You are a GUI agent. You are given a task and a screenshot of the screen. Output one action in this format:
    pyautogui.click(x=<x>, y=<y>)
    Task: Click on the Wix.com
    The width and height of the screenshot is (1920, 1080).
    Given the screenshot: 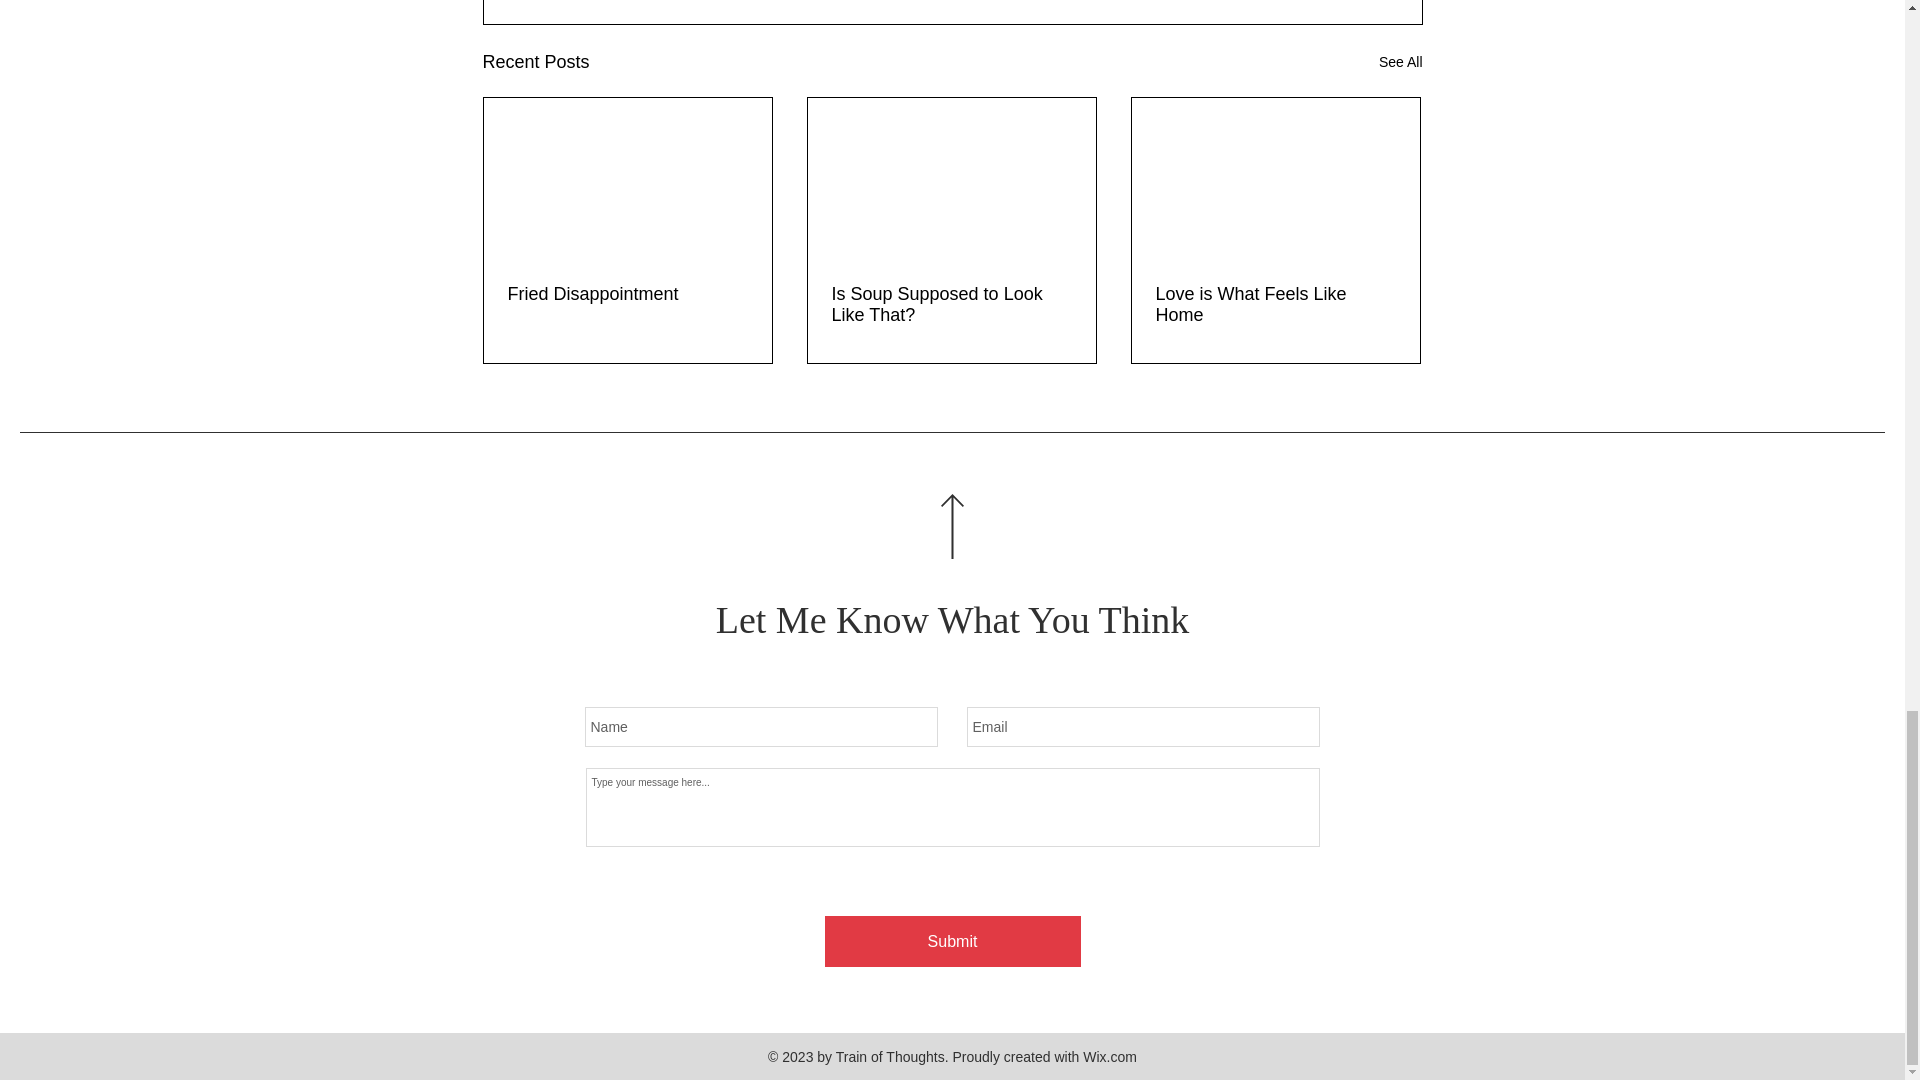 What is the action you would take?
    pyautogui.click(x=1109, y=1056)
    